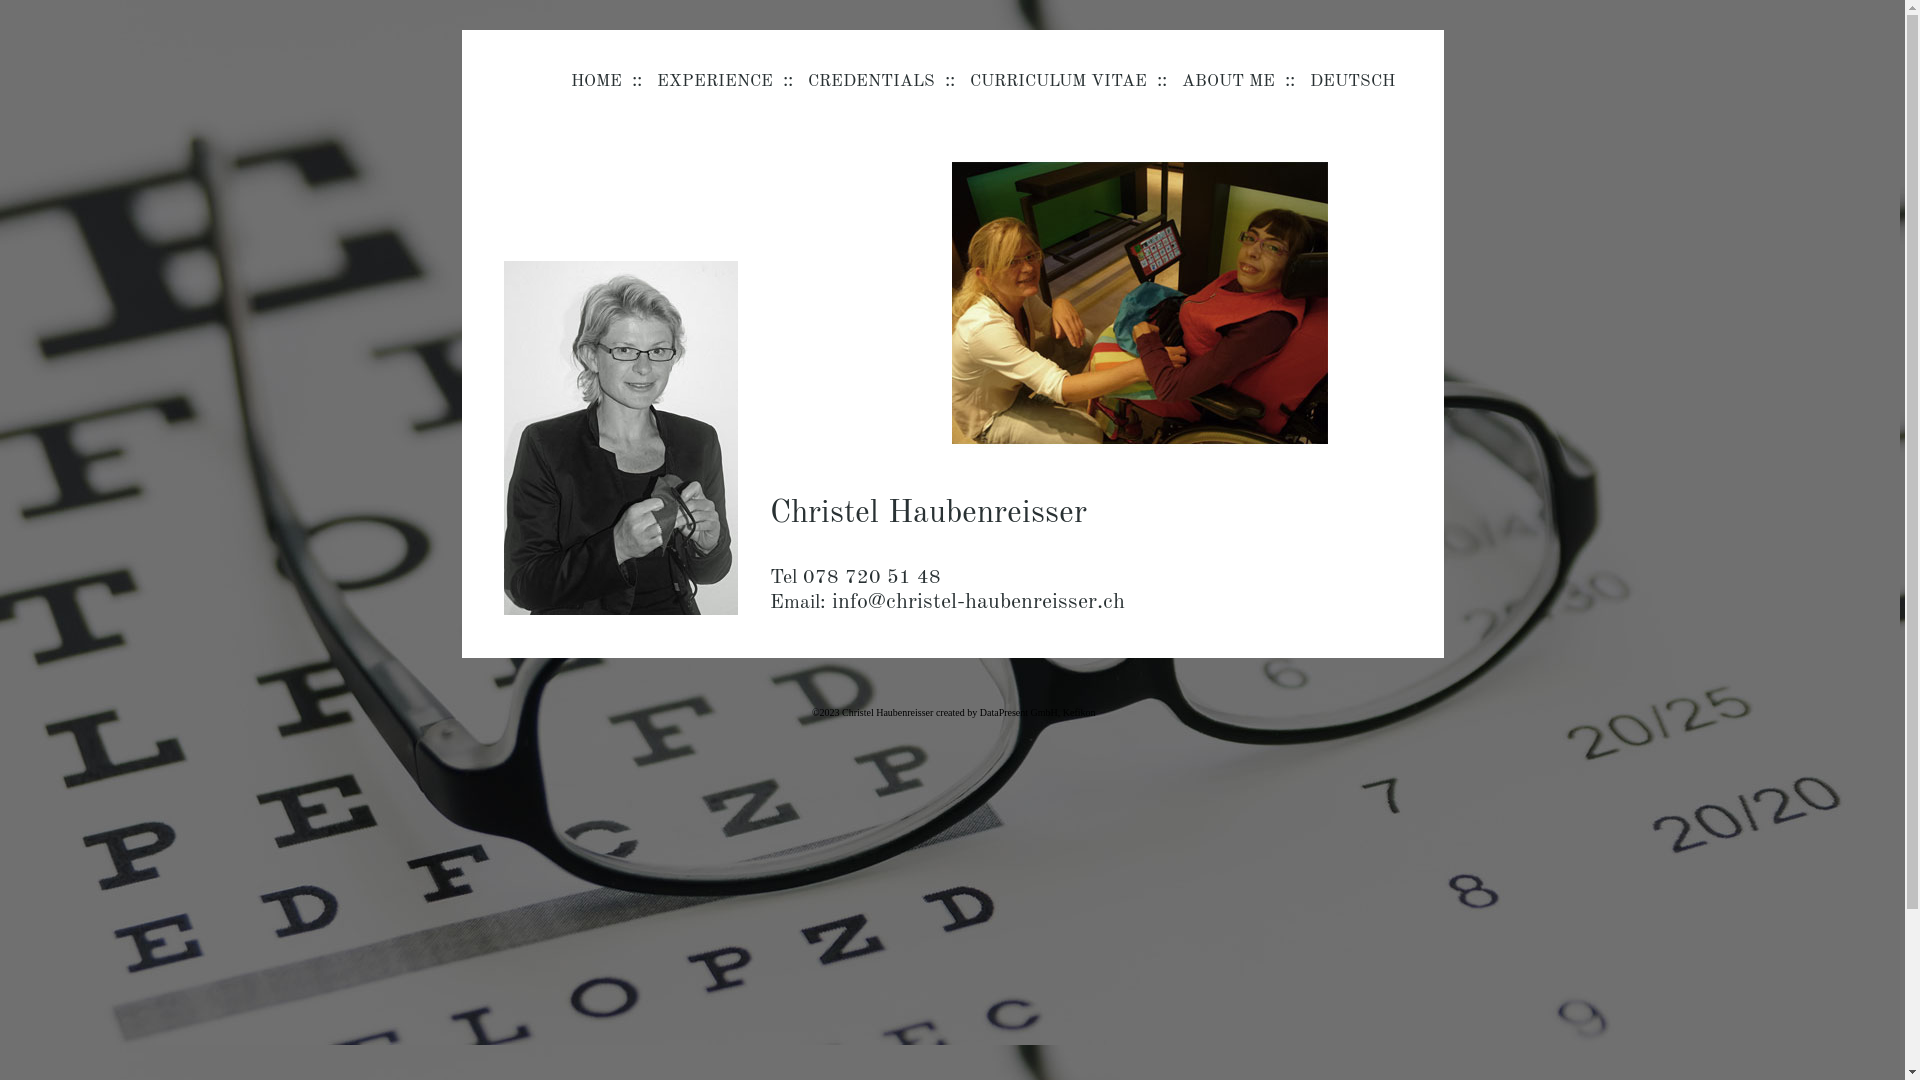 The image size is (1920, 1080). I want to click on DEUTSCH, so click(1352, 80).